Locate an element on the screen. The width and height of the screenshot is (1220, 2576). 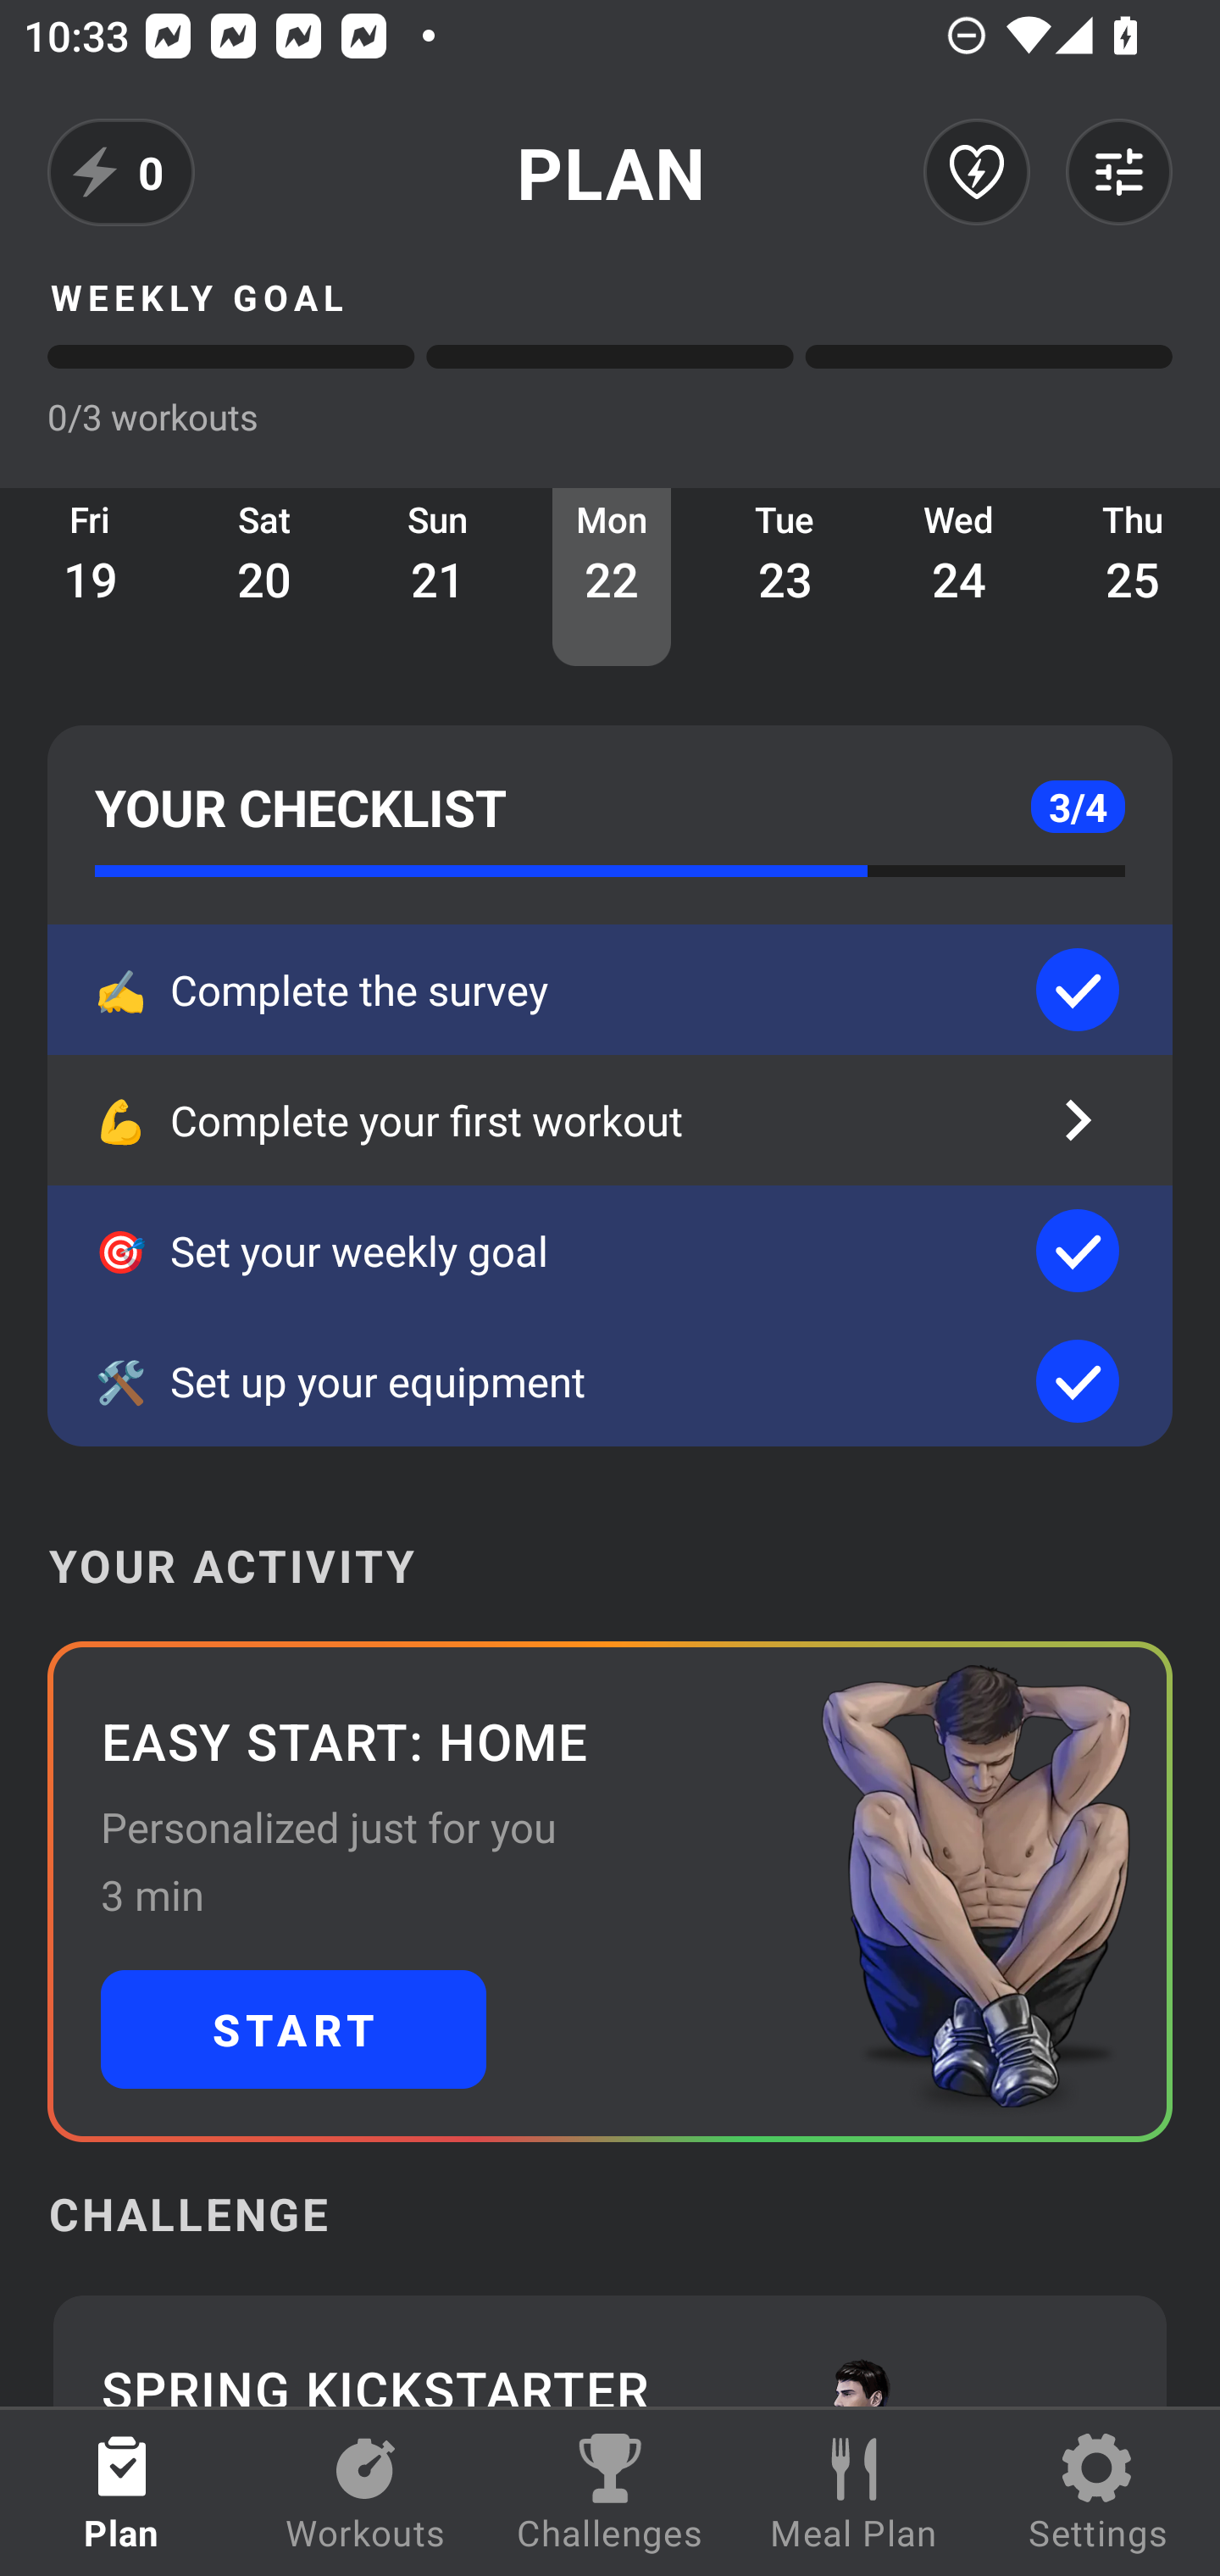
Fri 19 is located at coordinates (91, 576).